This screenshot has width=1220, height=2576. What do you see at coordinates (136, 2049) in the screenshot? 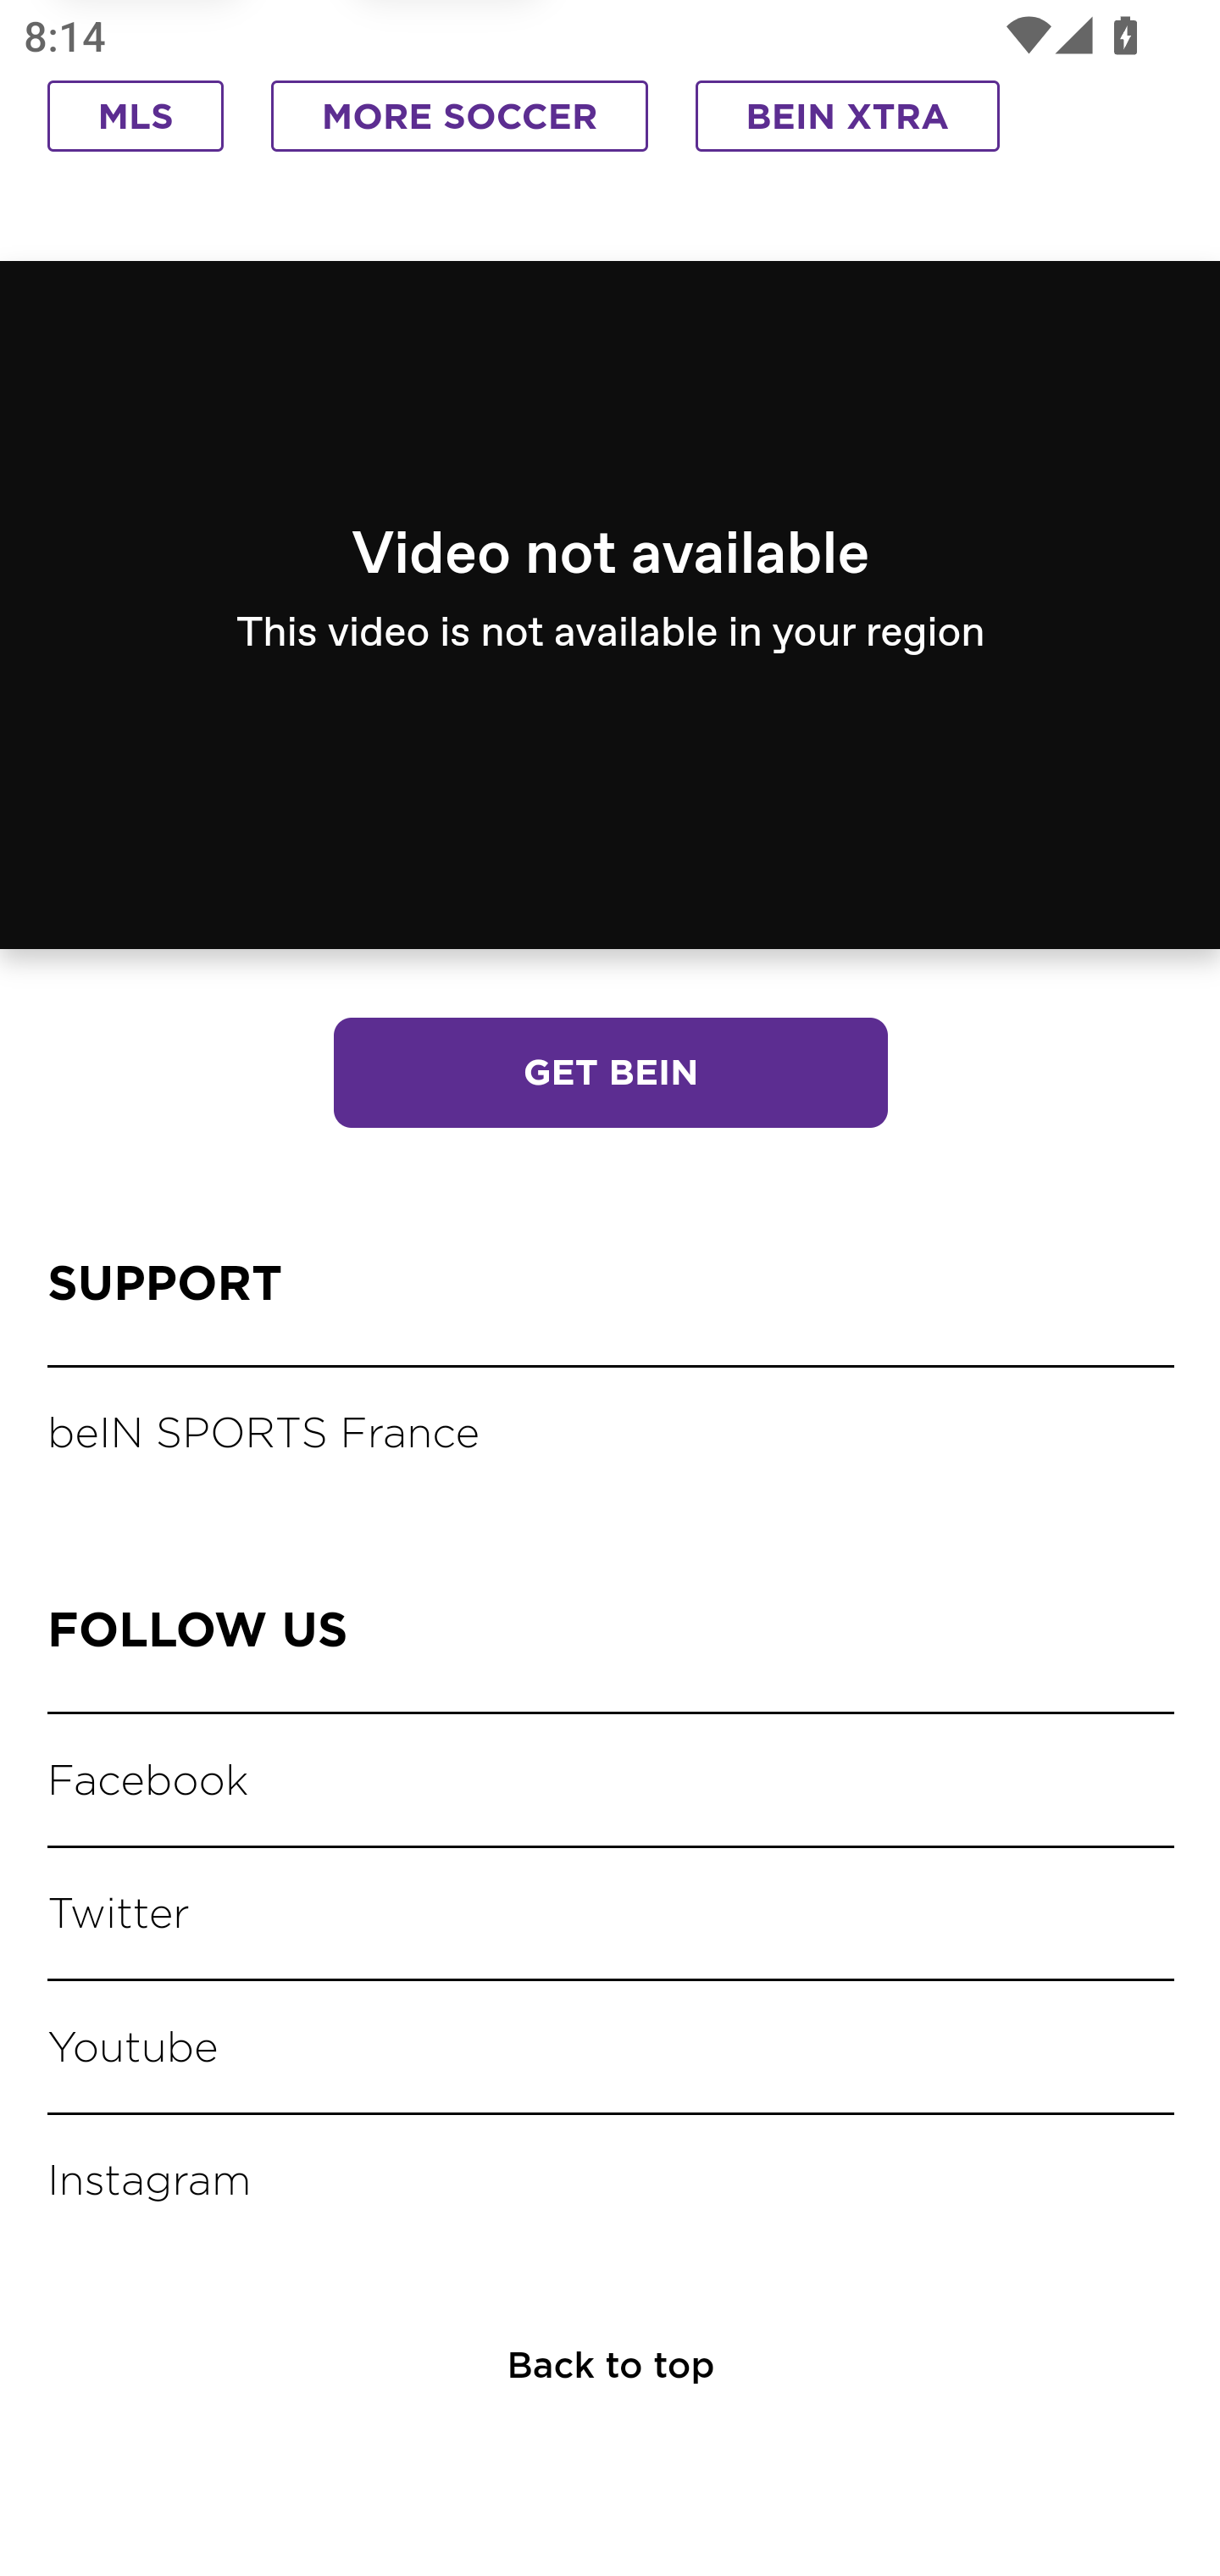
I see `Youtube` at bounding box center [136, 2049].